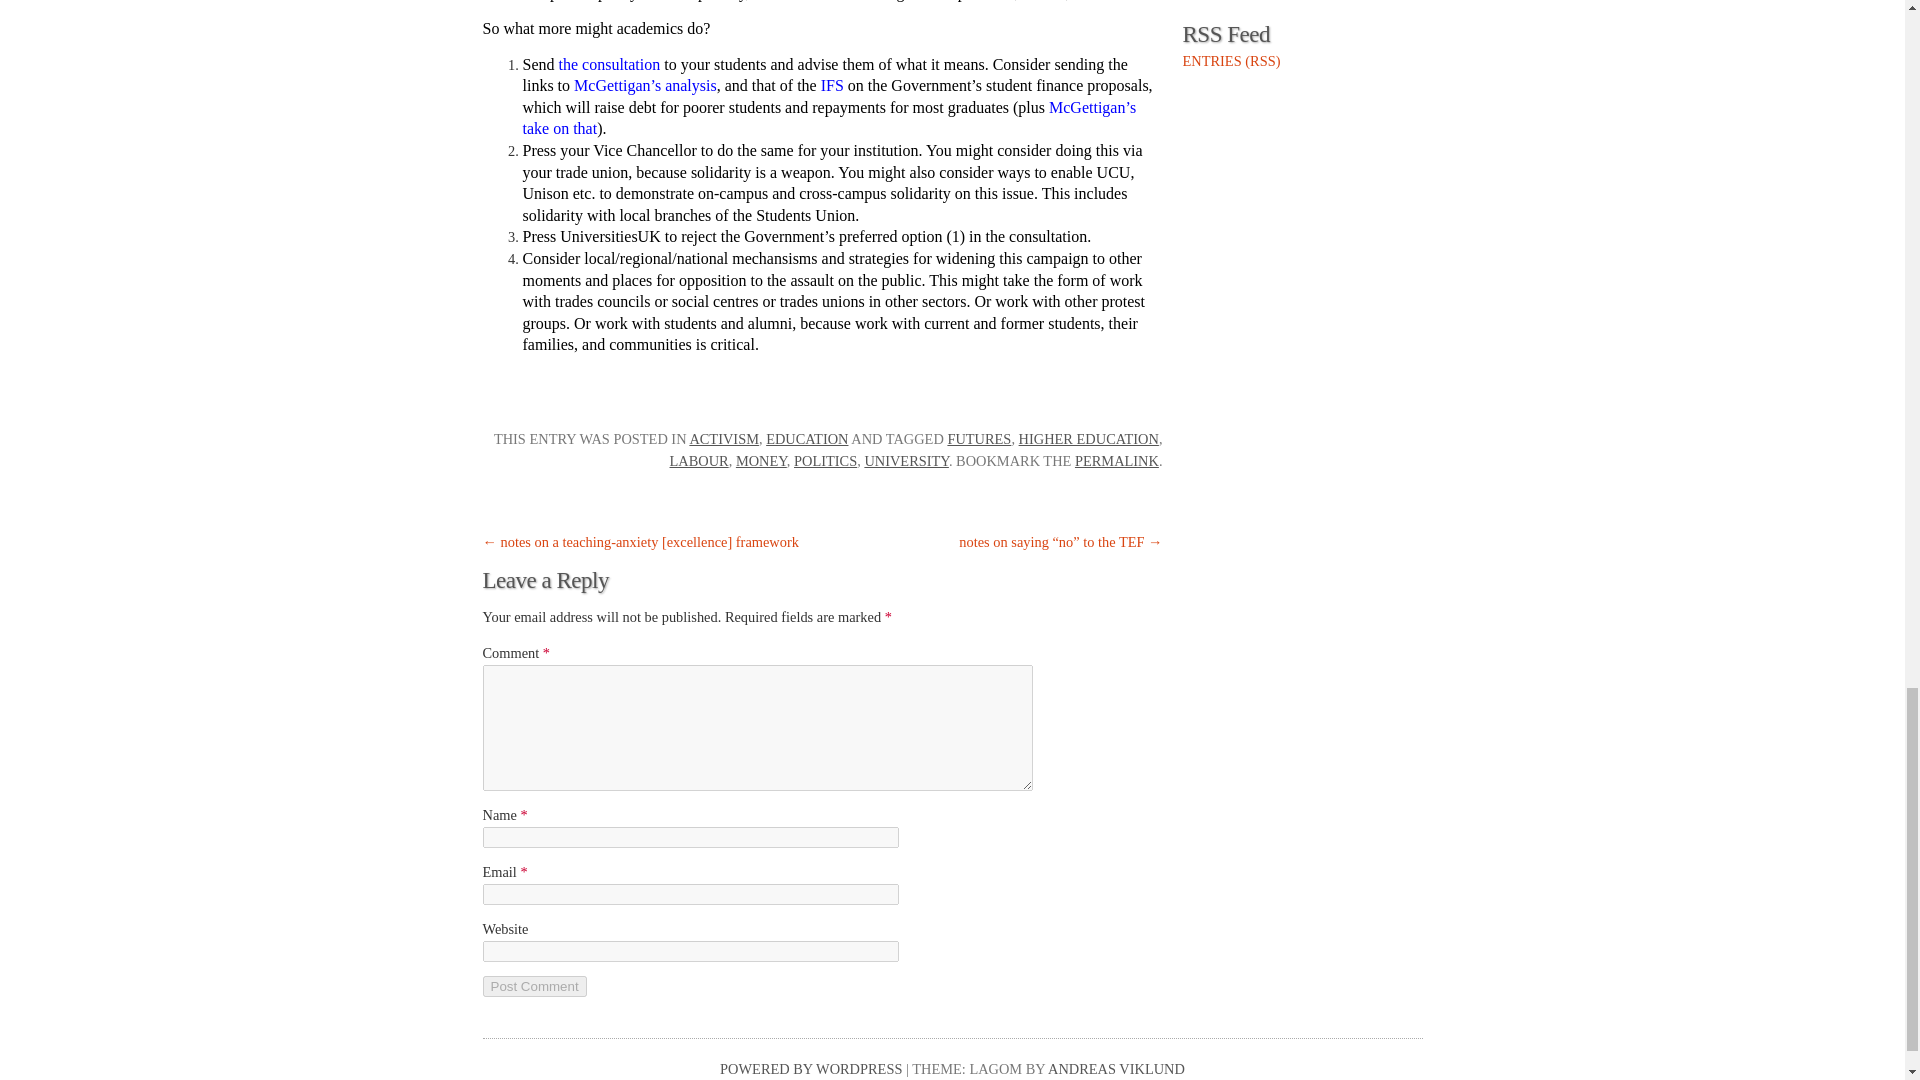 Image resolution: width=1920 pixels, height=1080 pixels. Describe the element at coordinates (832, 84) in the screenshot. I see `IFS` at that location.